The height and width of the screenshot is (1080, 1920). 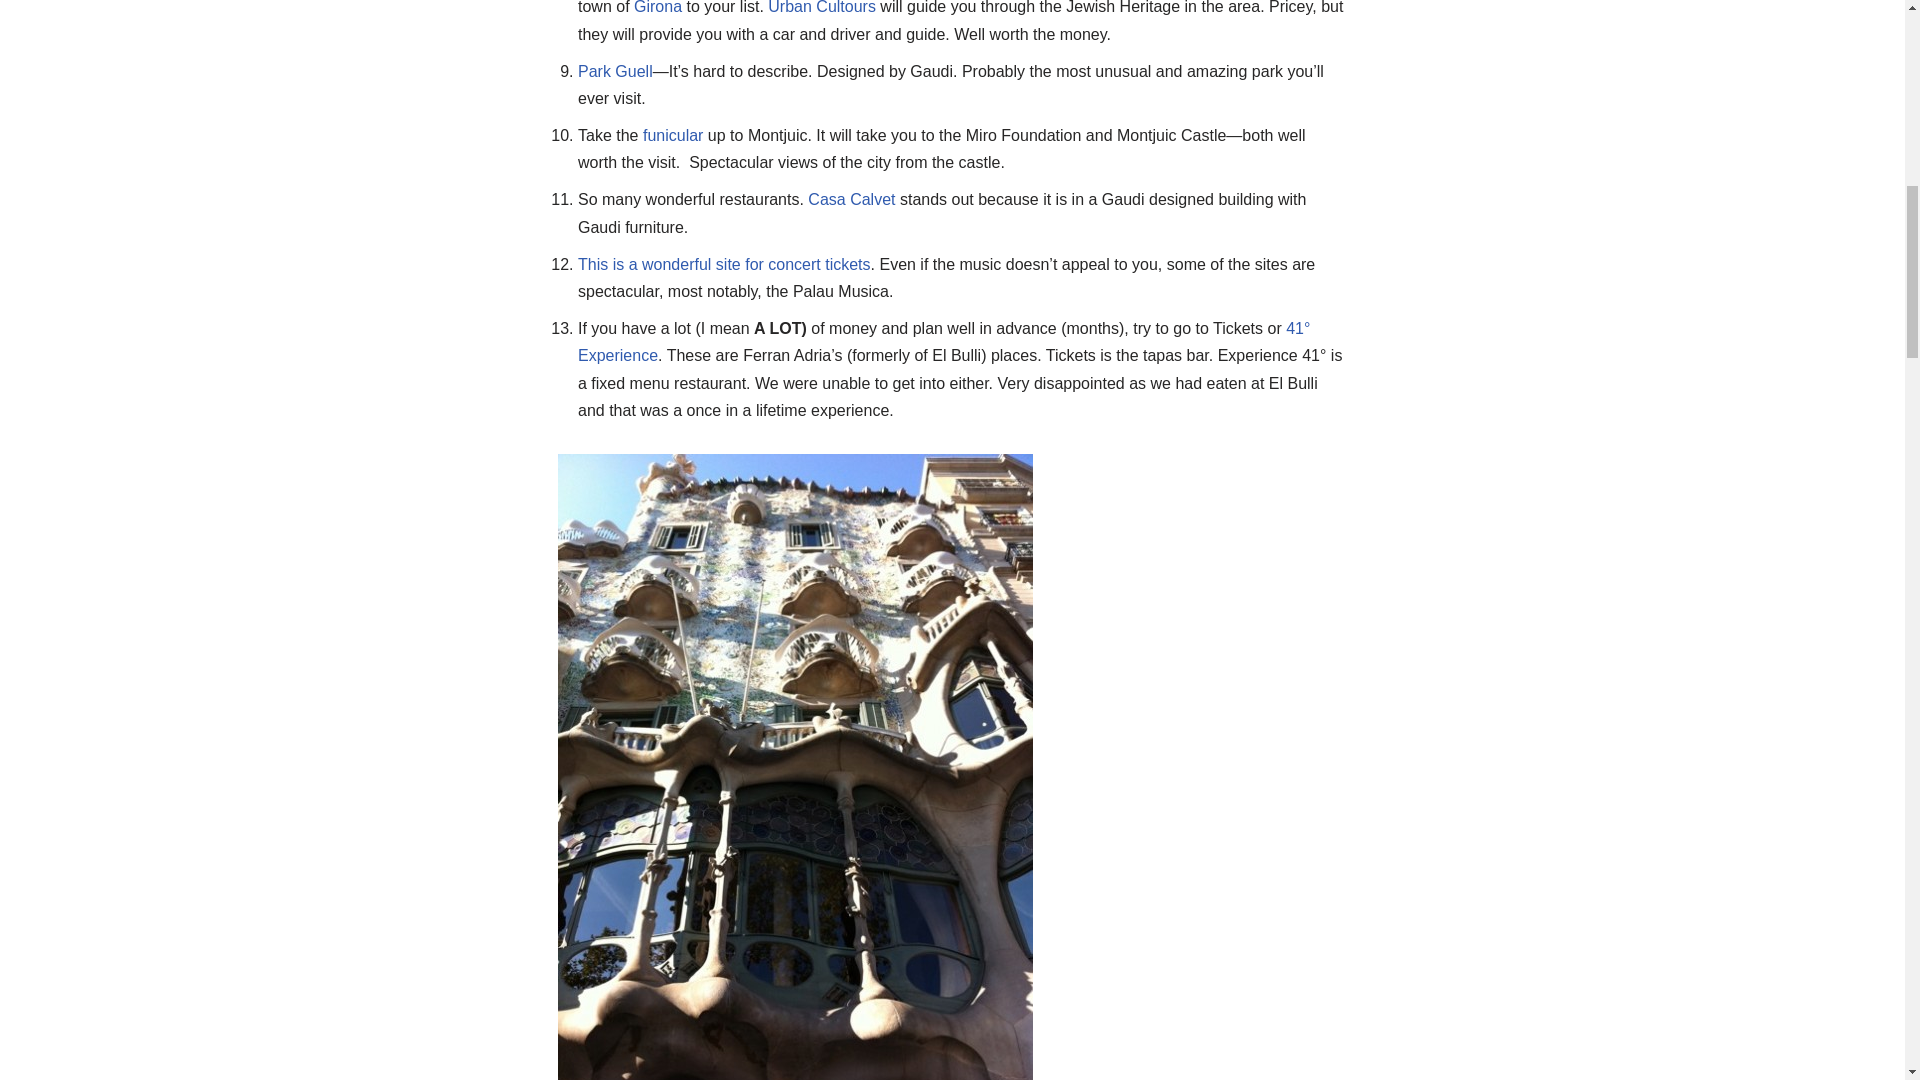 What do you see at coordinates (614, 70) in the screenshot?
I see `Park Guell` at bounding box center [614, 70].